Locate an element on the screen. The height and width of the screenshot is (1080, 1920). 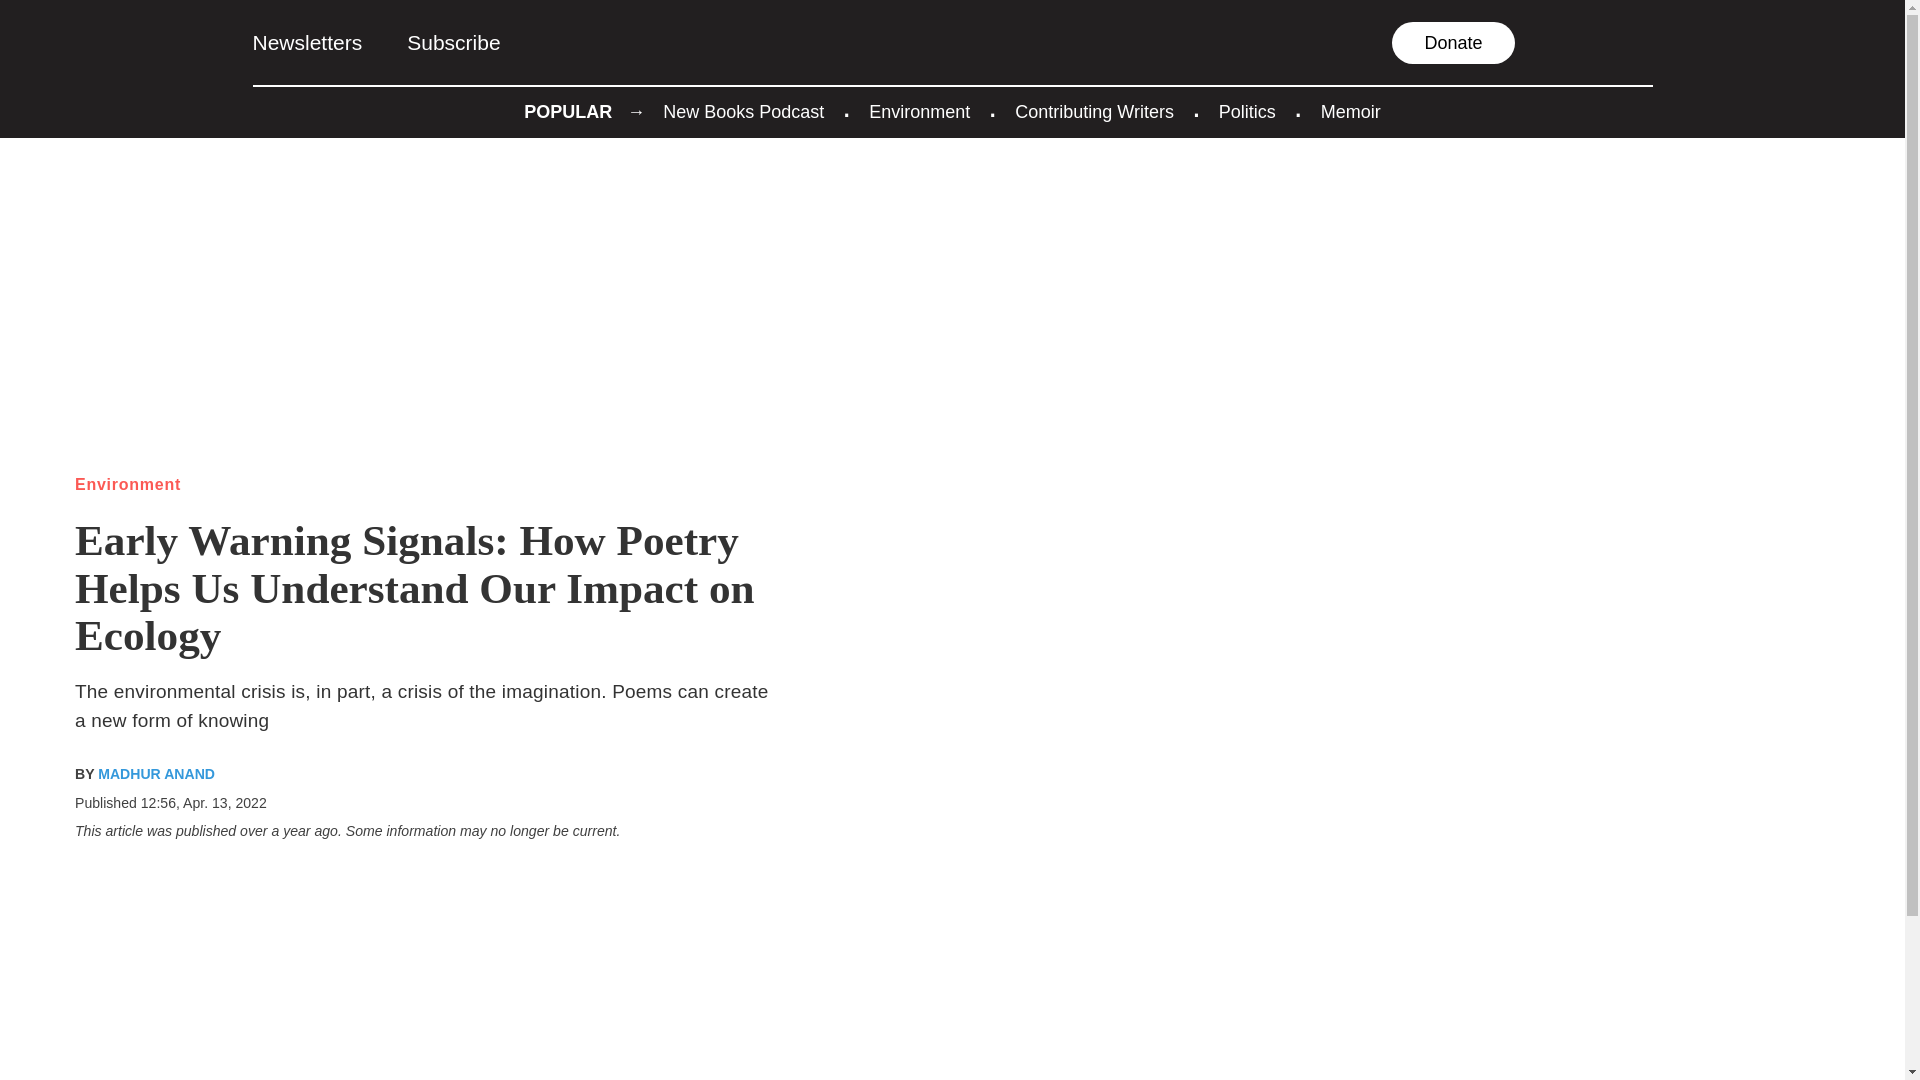
Donate is located at coordinates (1453, 42).